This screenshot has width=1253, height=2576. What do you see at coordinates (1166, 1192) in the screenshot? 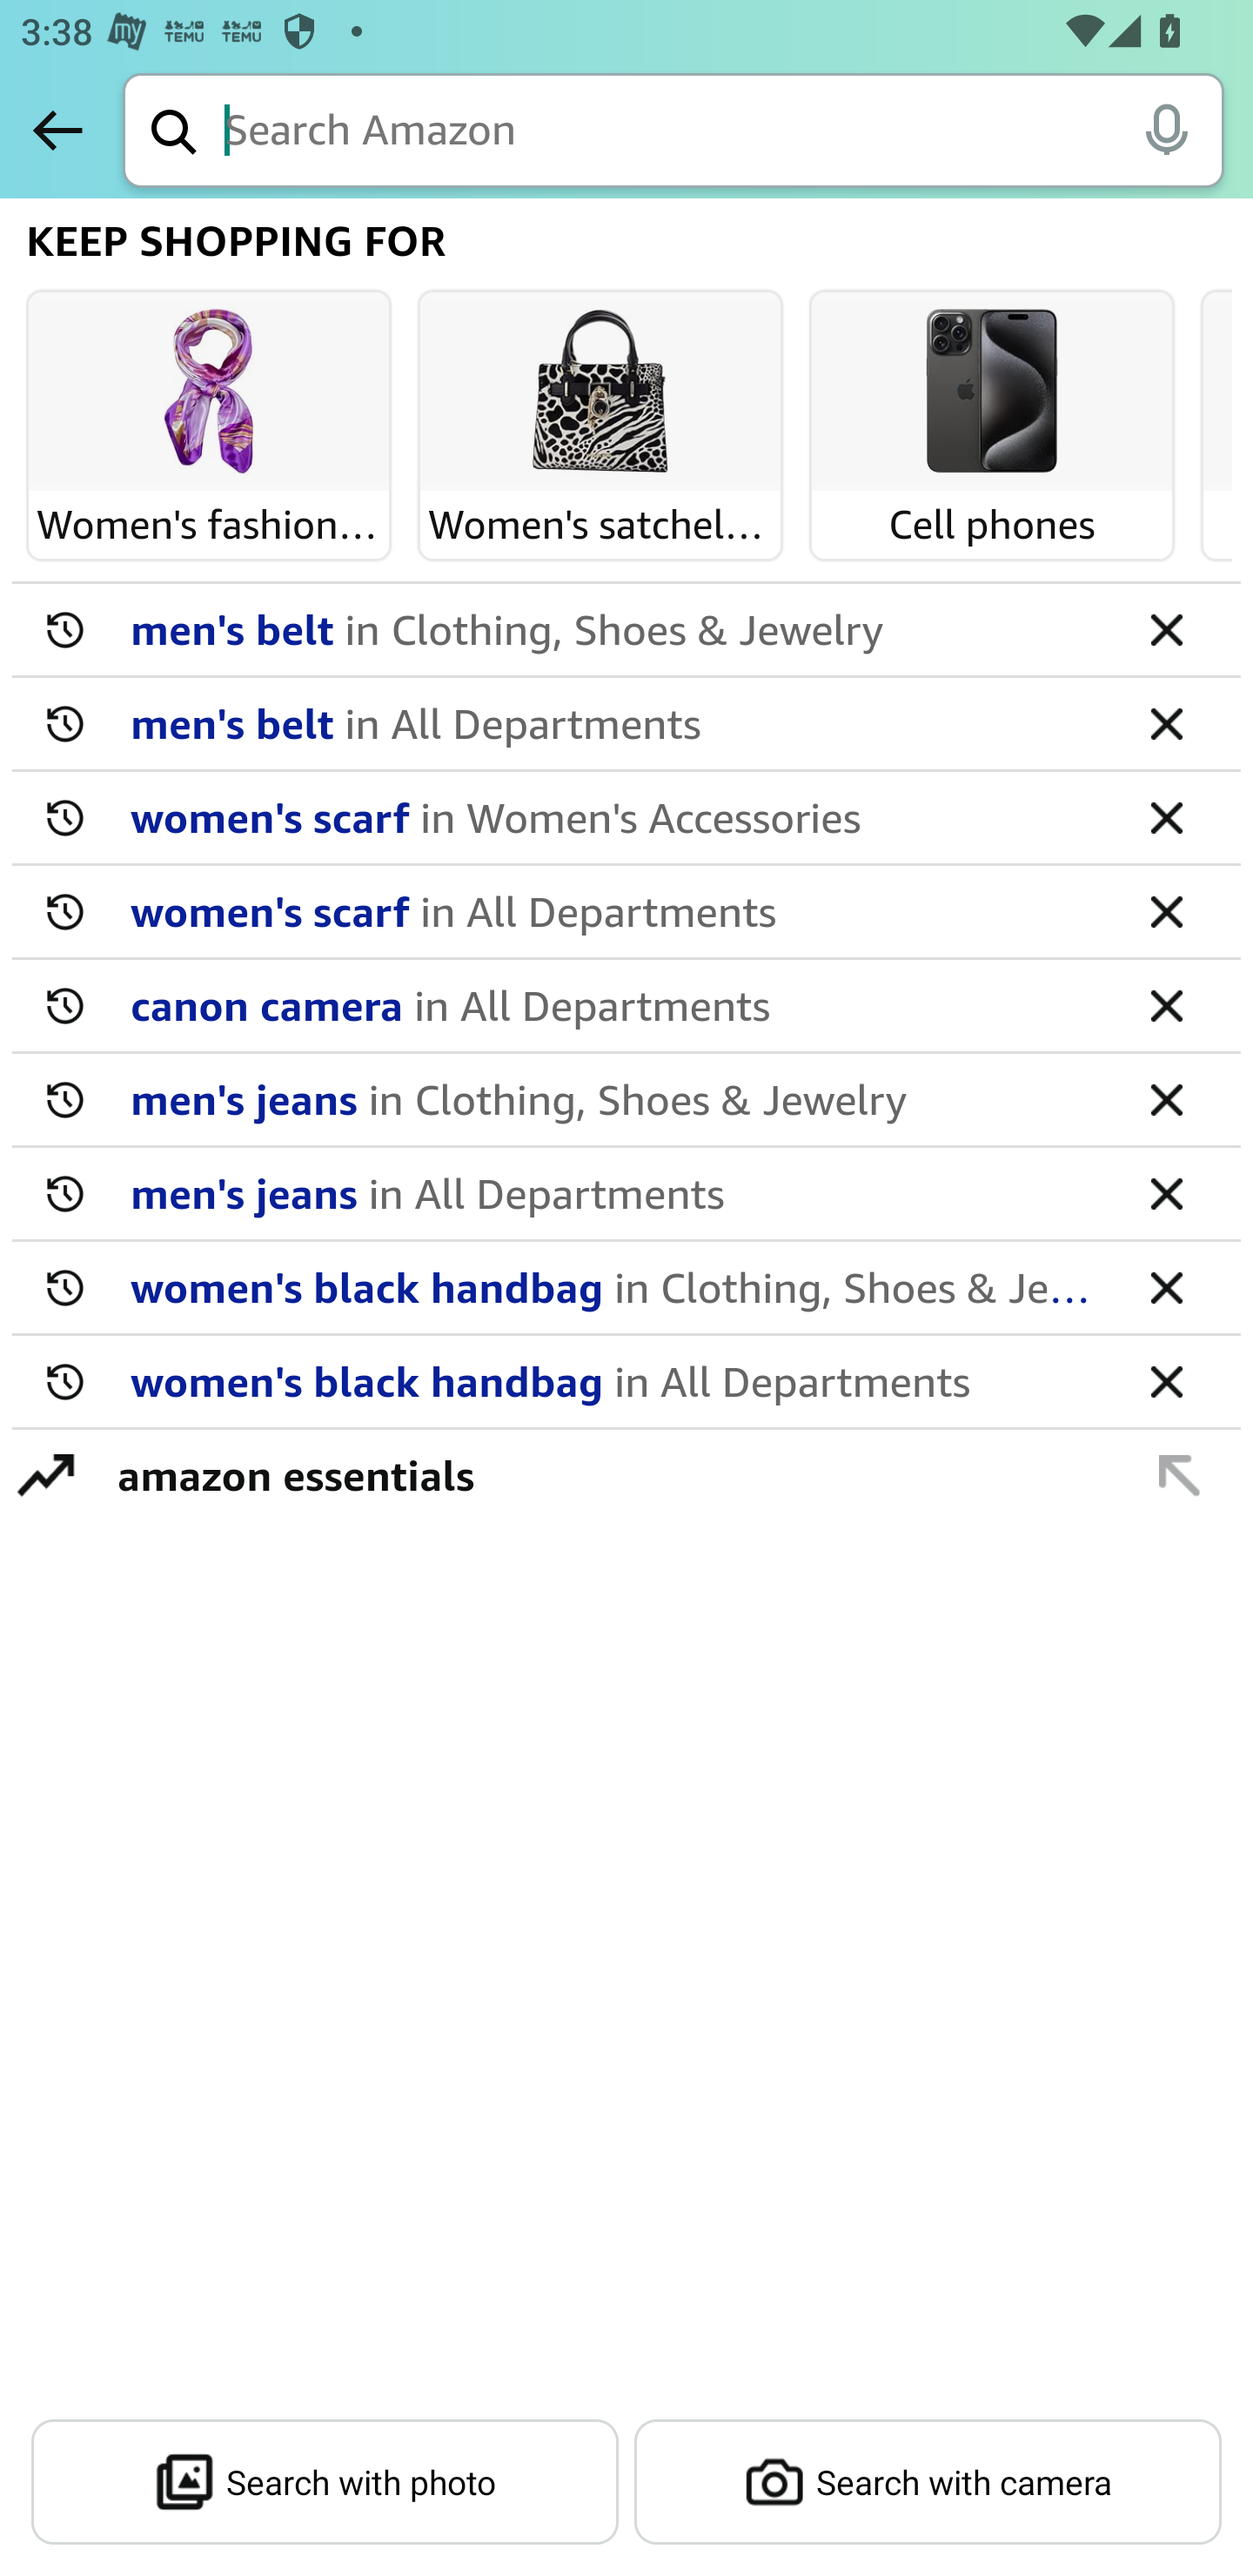
I see `delete` at bounding box center [1166, 1192].